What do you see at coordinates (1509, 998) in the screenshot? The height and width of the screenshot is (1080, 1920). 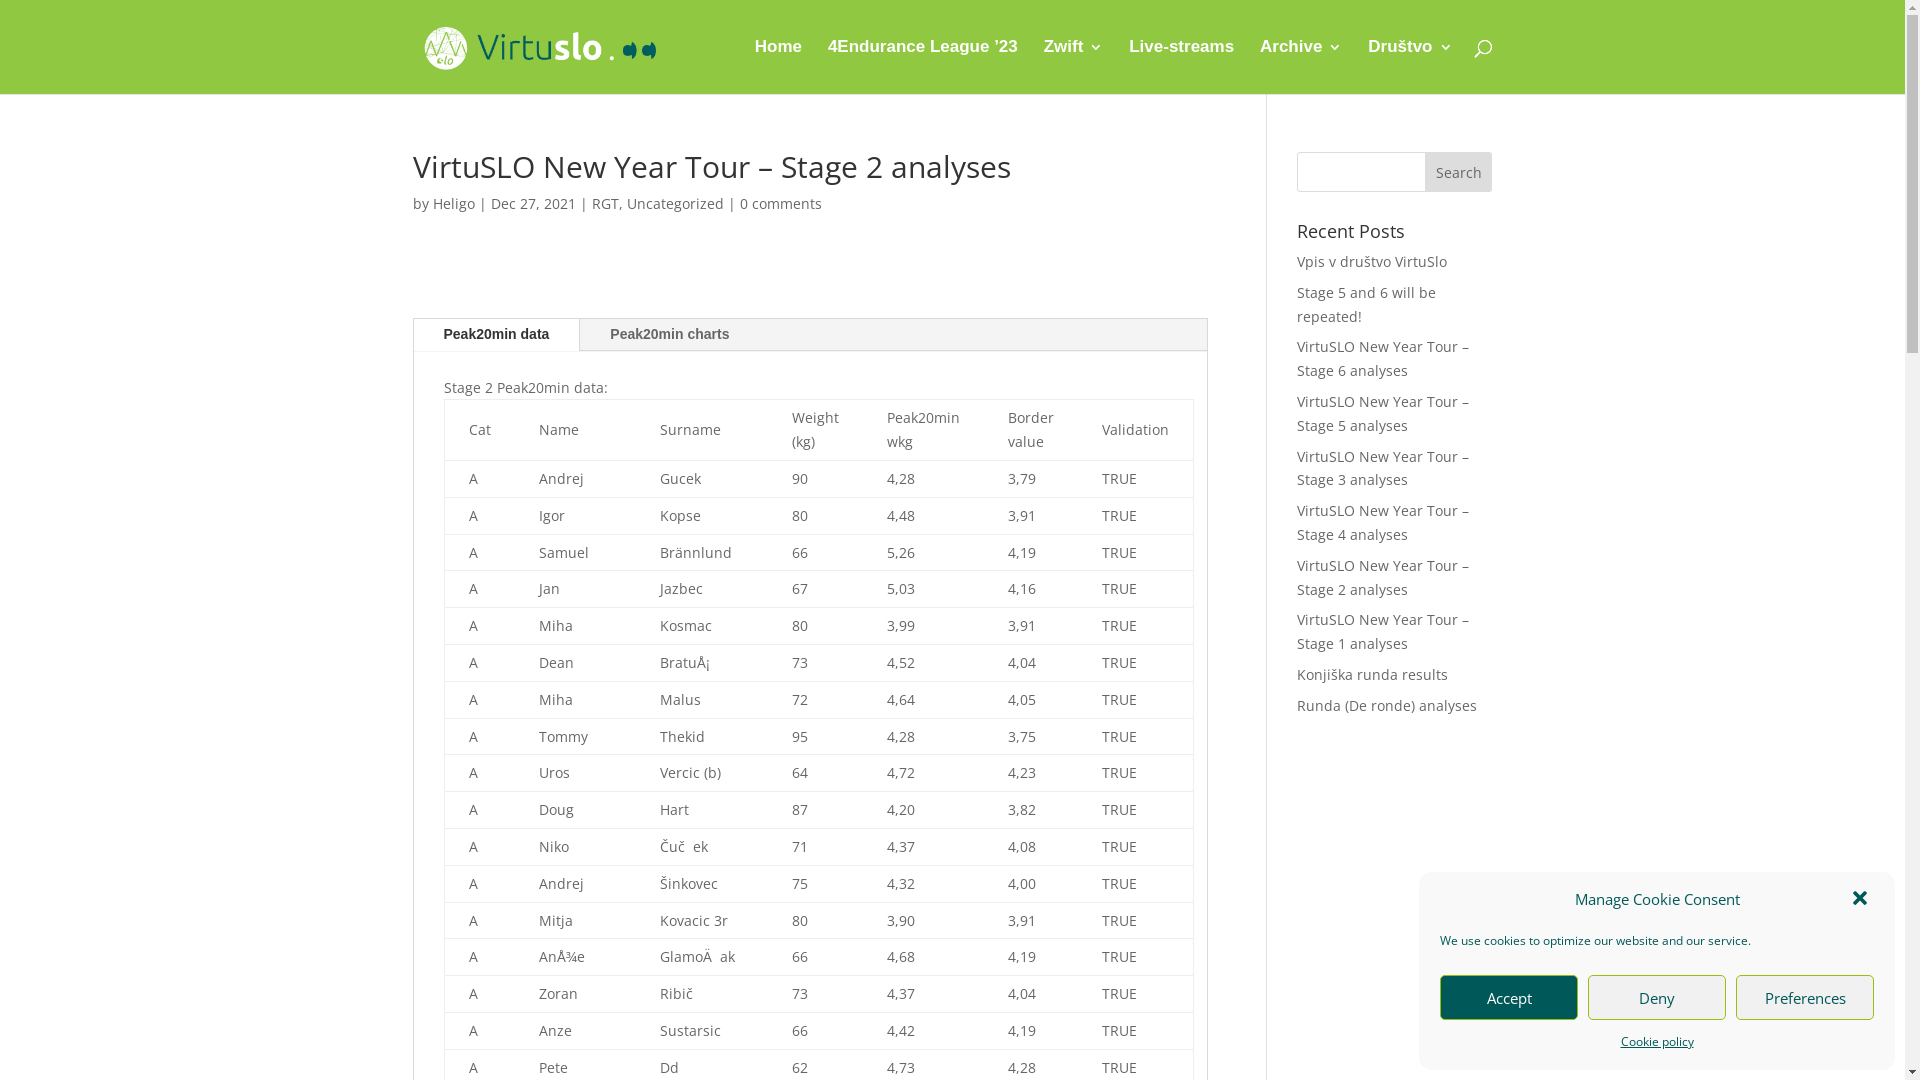 I see `Accept` at bounding box center [1509, 998].